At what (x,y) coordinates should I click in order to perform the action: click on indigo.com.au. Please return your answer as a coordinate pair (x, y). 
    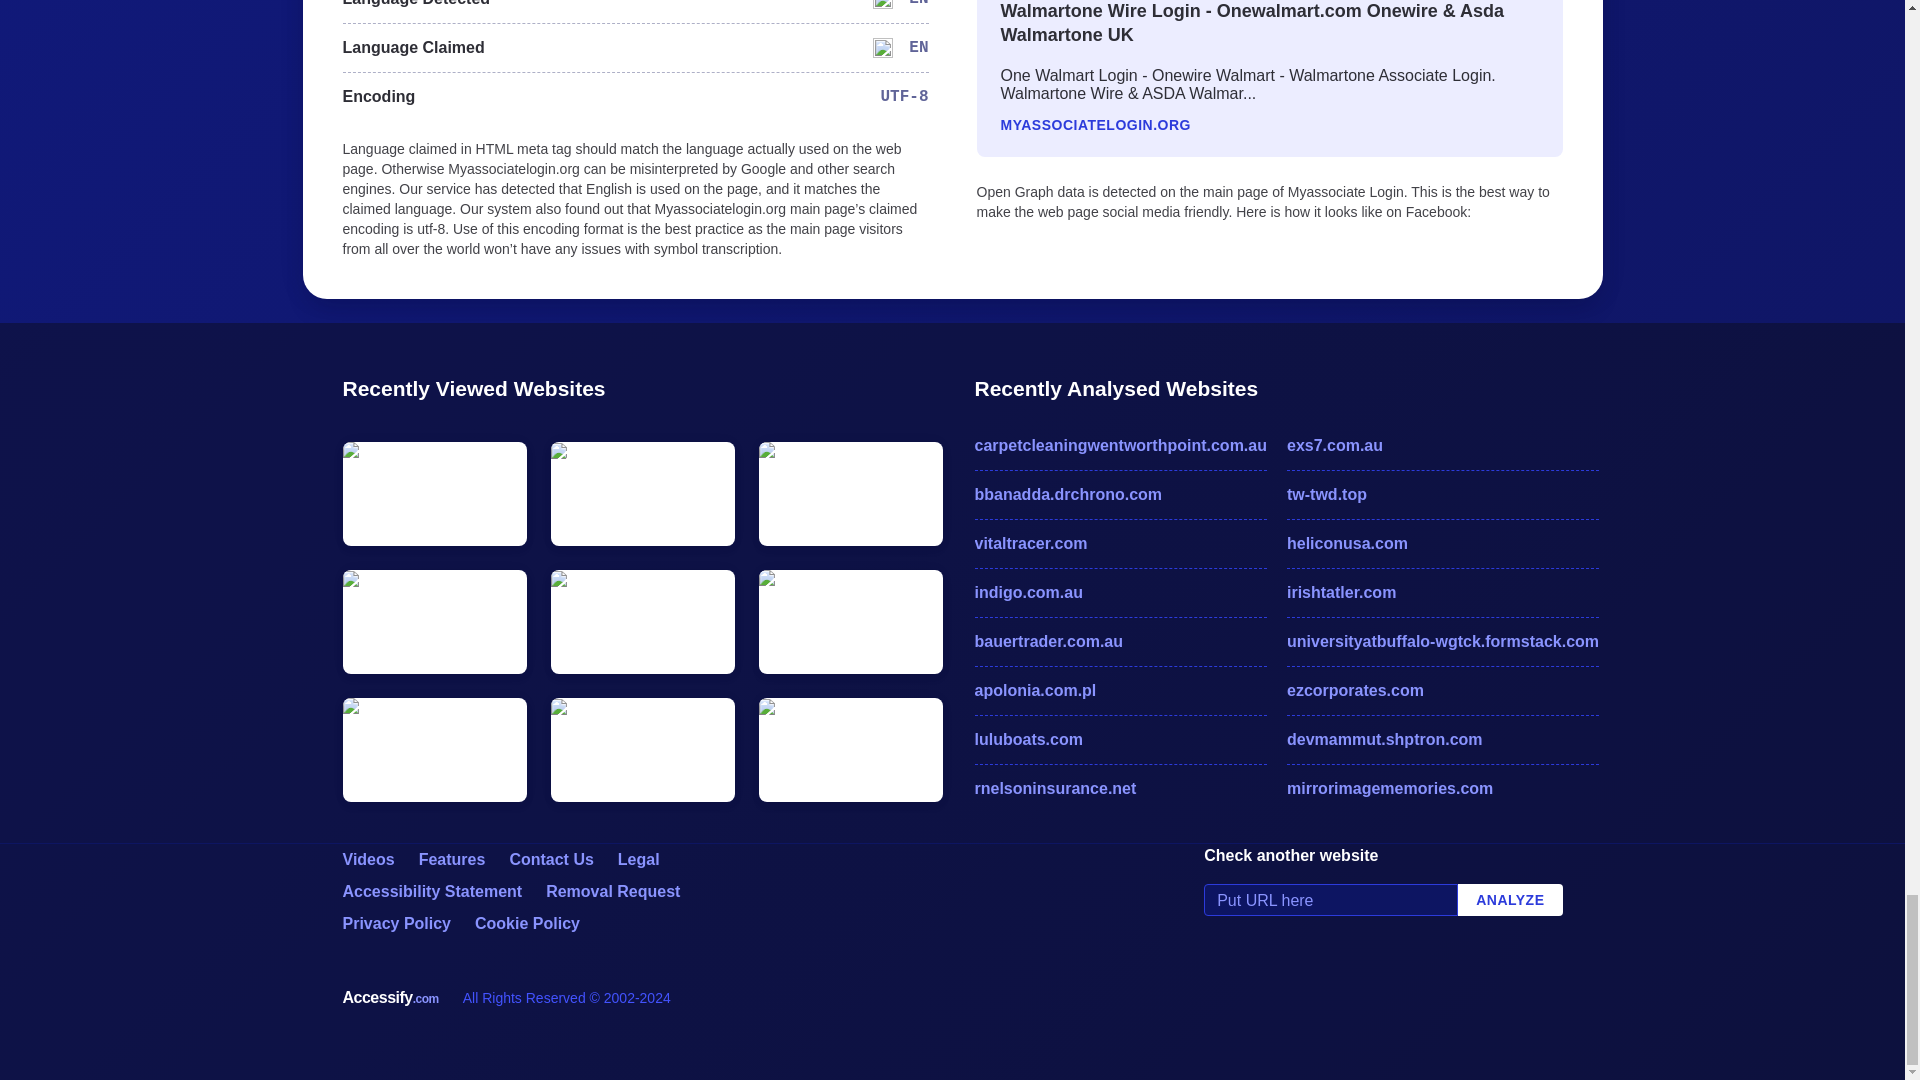
    Looking at the image, I should click on (1119, 592).